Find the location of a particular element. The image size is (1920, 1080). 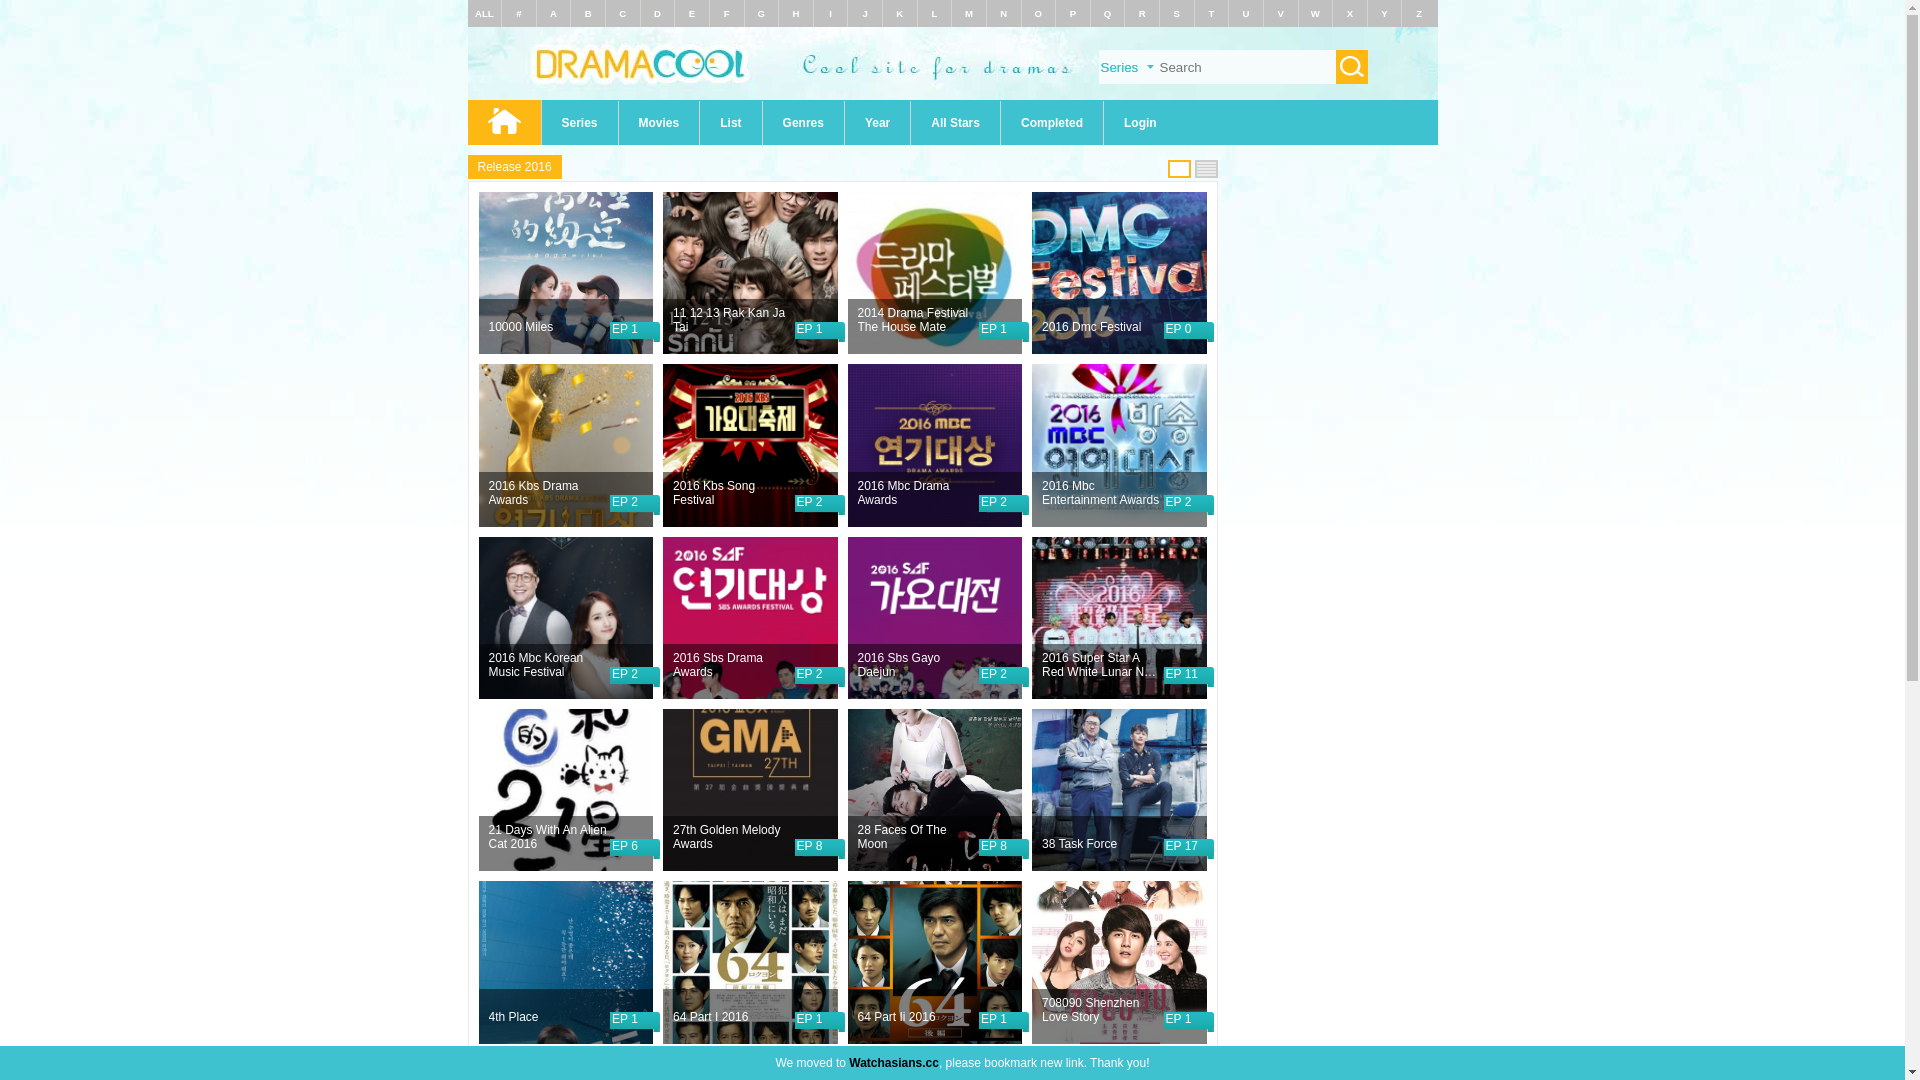

2016 Sbs Drama Awards
EP 2 is located at coordinates (750, 618).